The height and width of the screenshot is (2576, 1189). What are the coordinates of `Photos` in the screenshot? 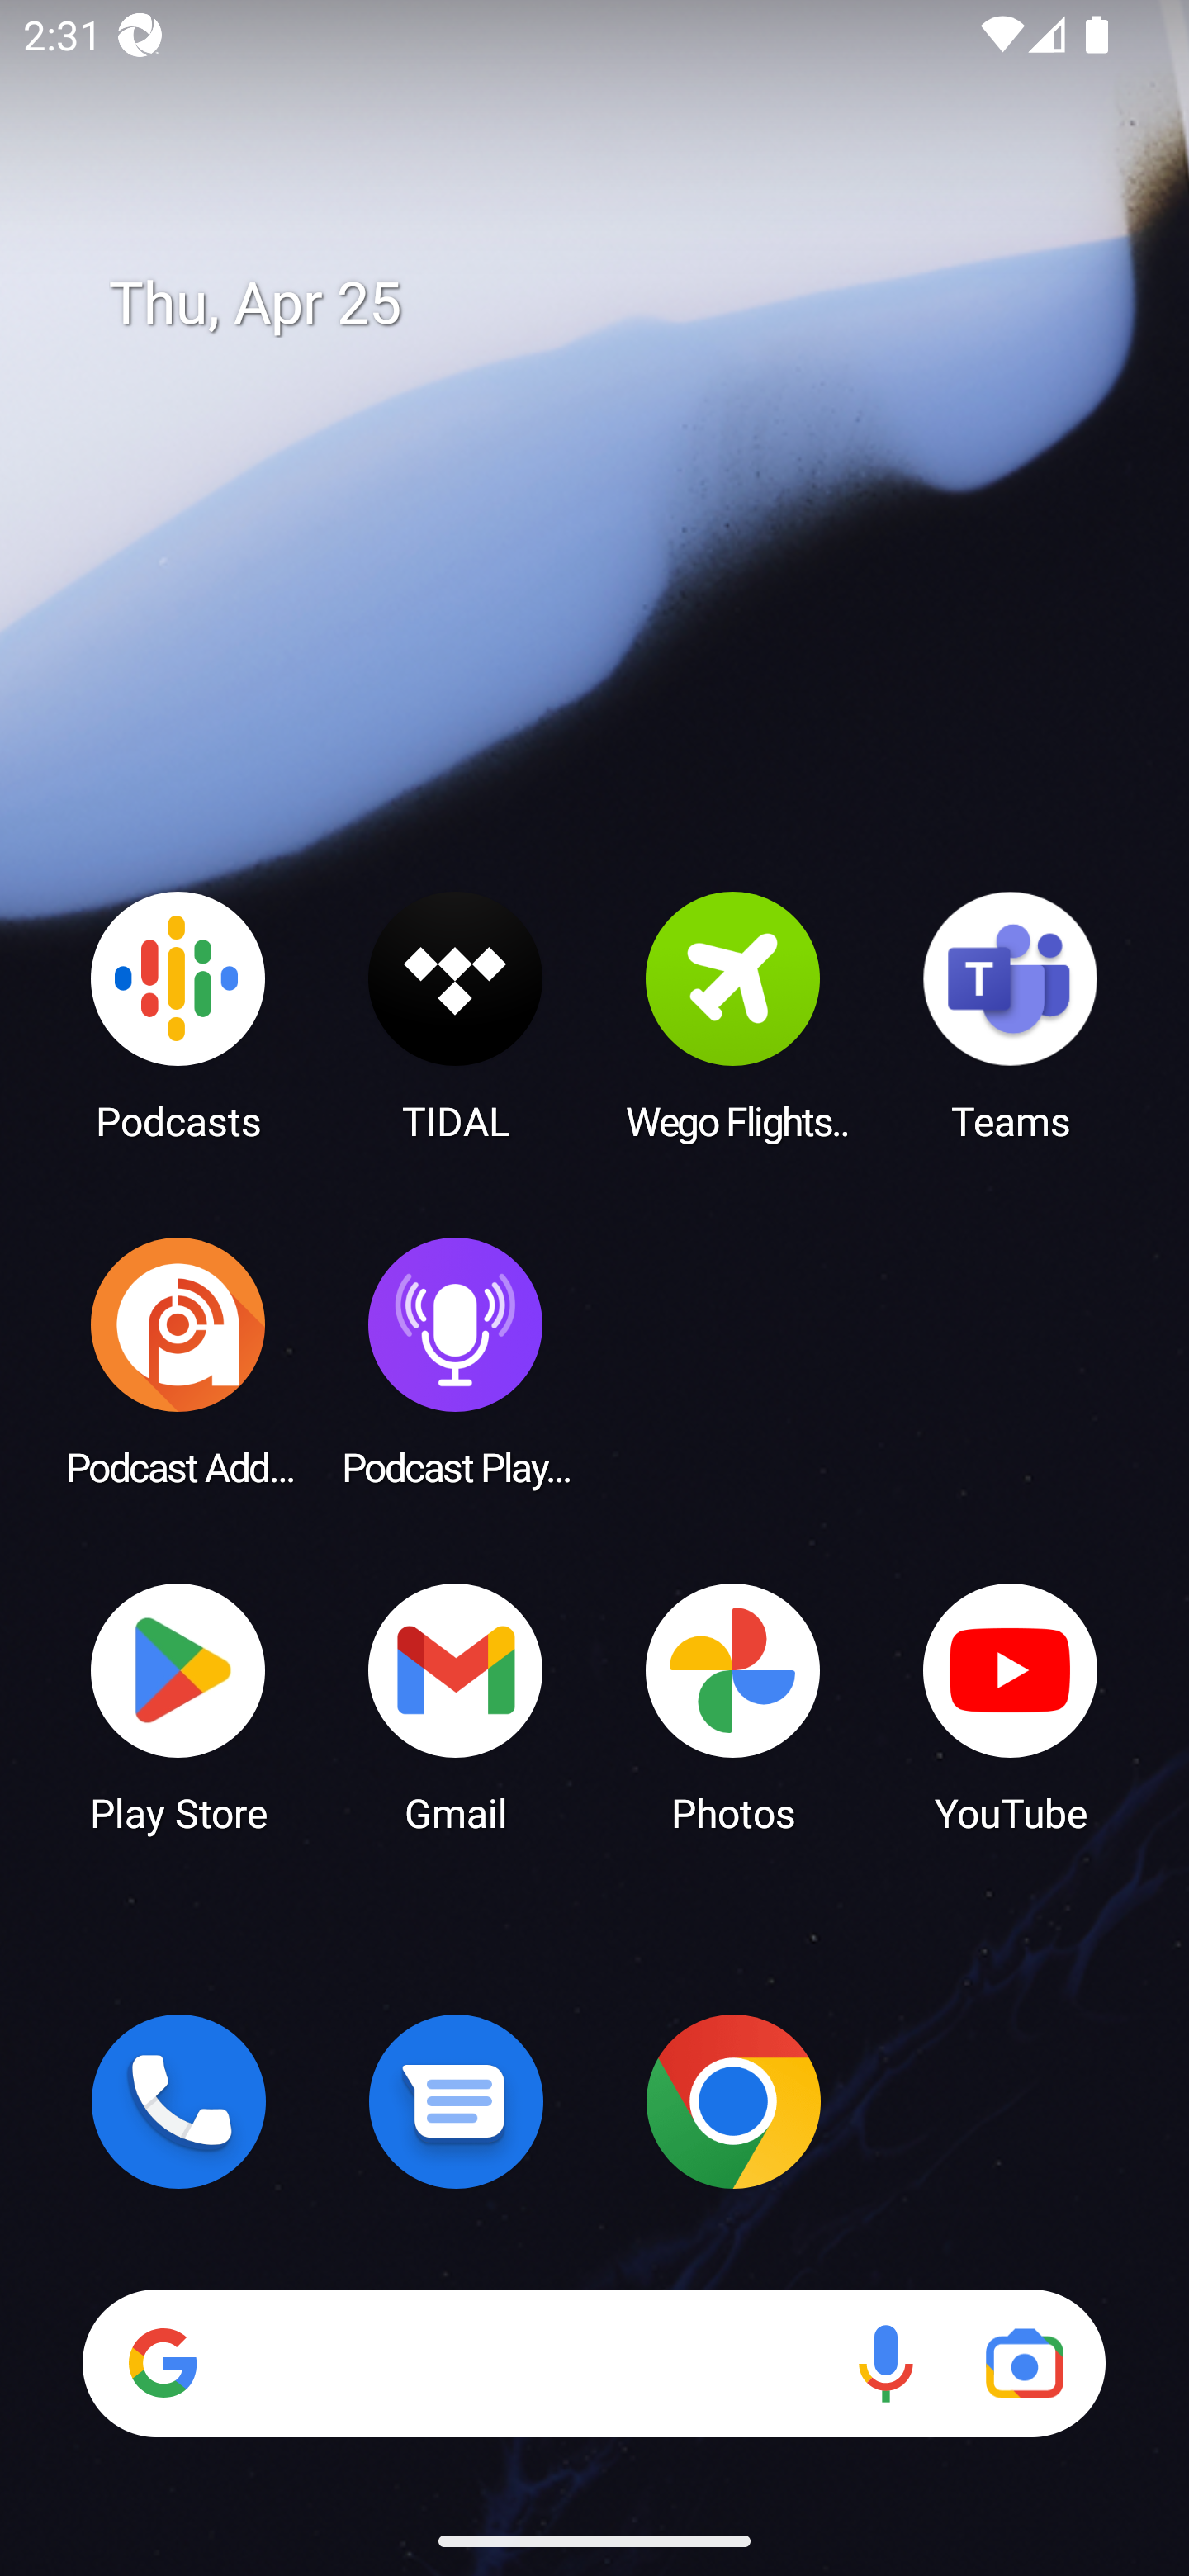 It's located at (733, 1706).